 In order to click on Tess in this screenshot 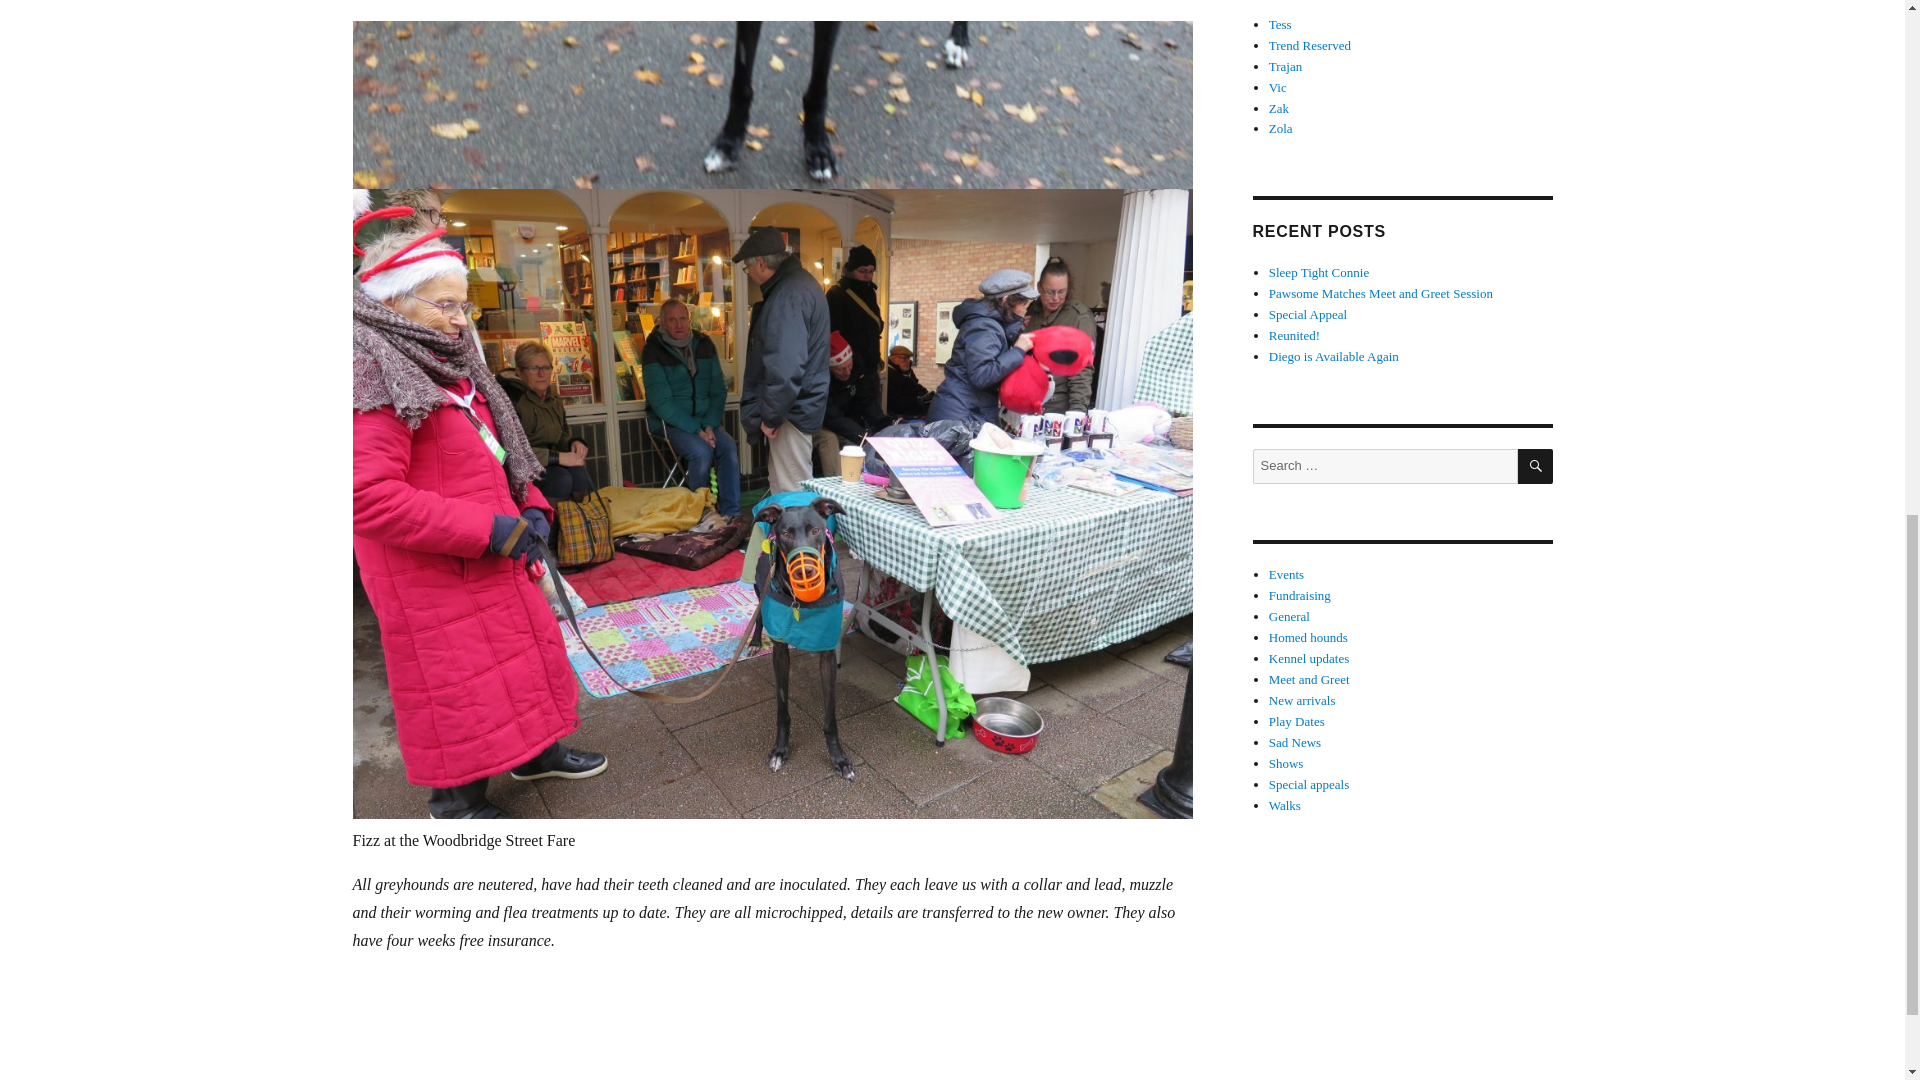, I will do `click(1280, 24)`.